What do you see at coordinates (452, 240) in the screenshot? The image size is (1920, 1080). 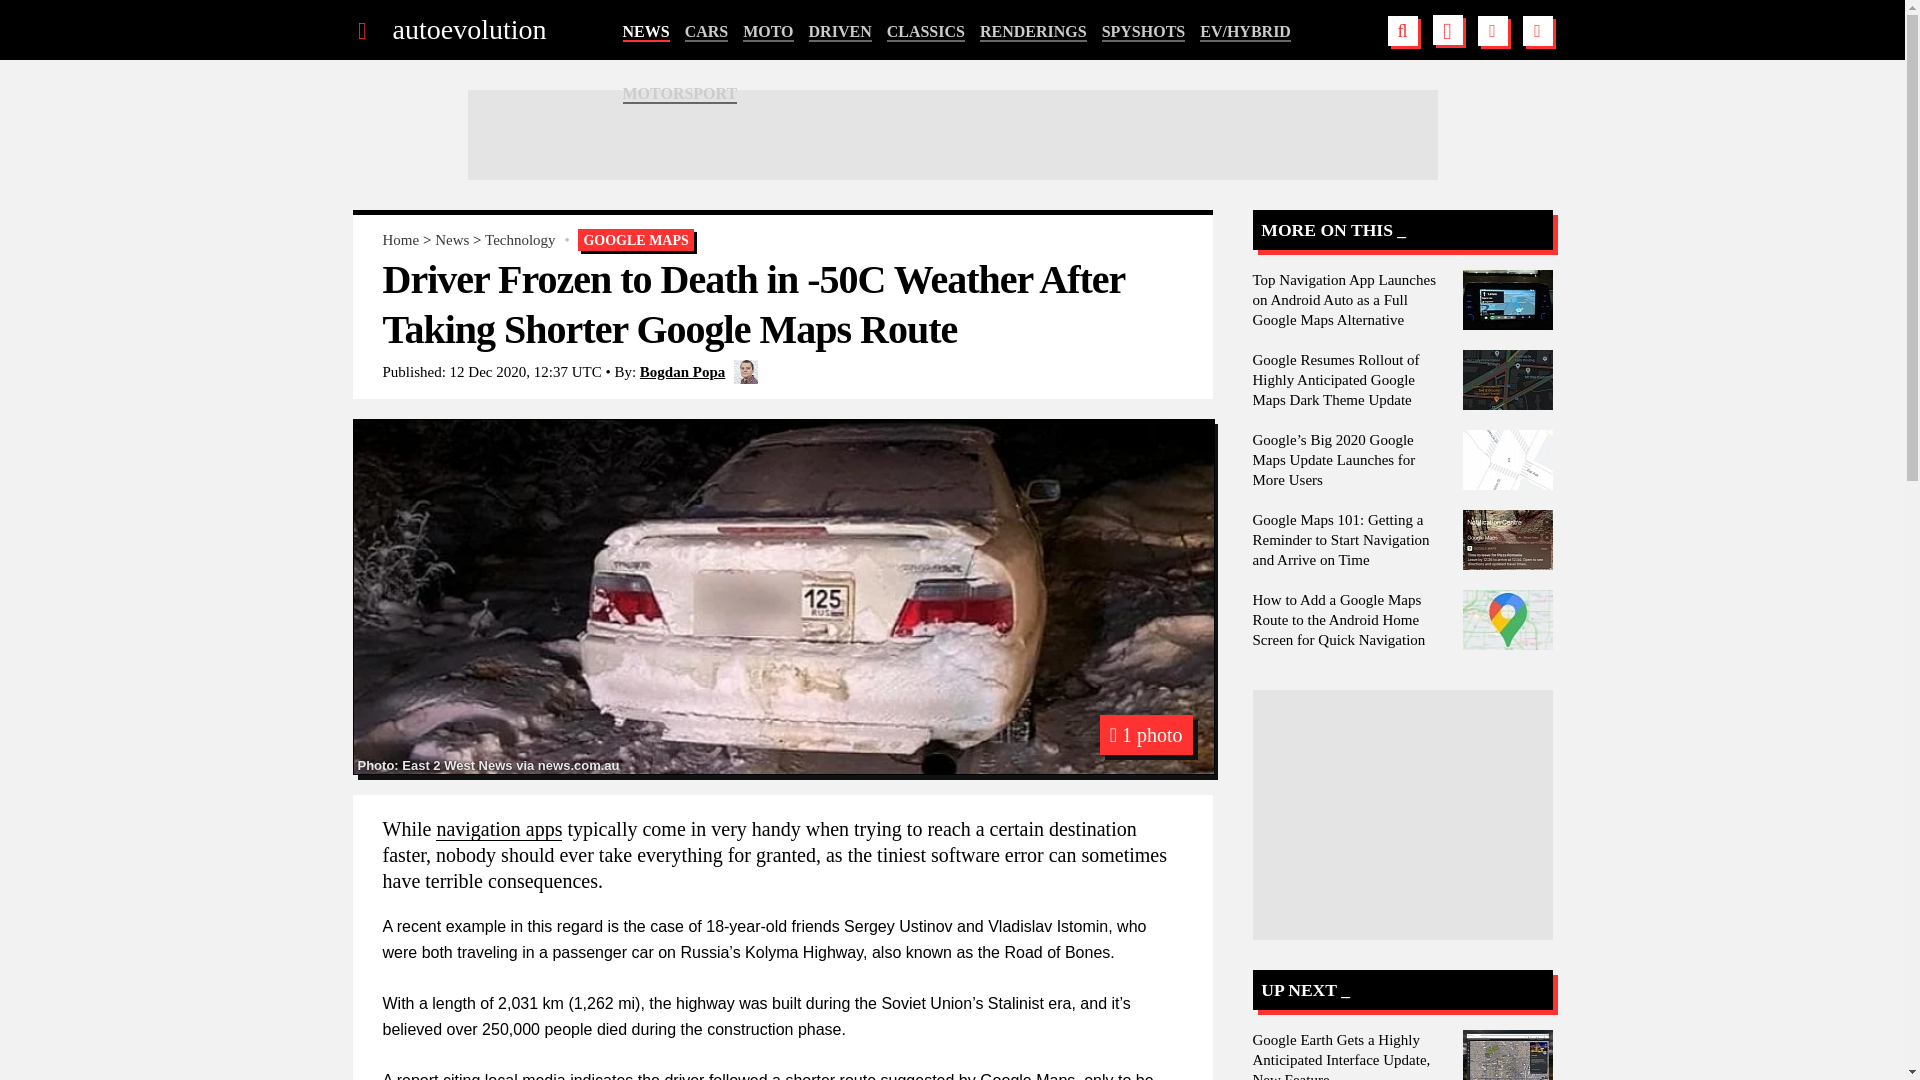 I see `News` at bounding box center [452, 240].